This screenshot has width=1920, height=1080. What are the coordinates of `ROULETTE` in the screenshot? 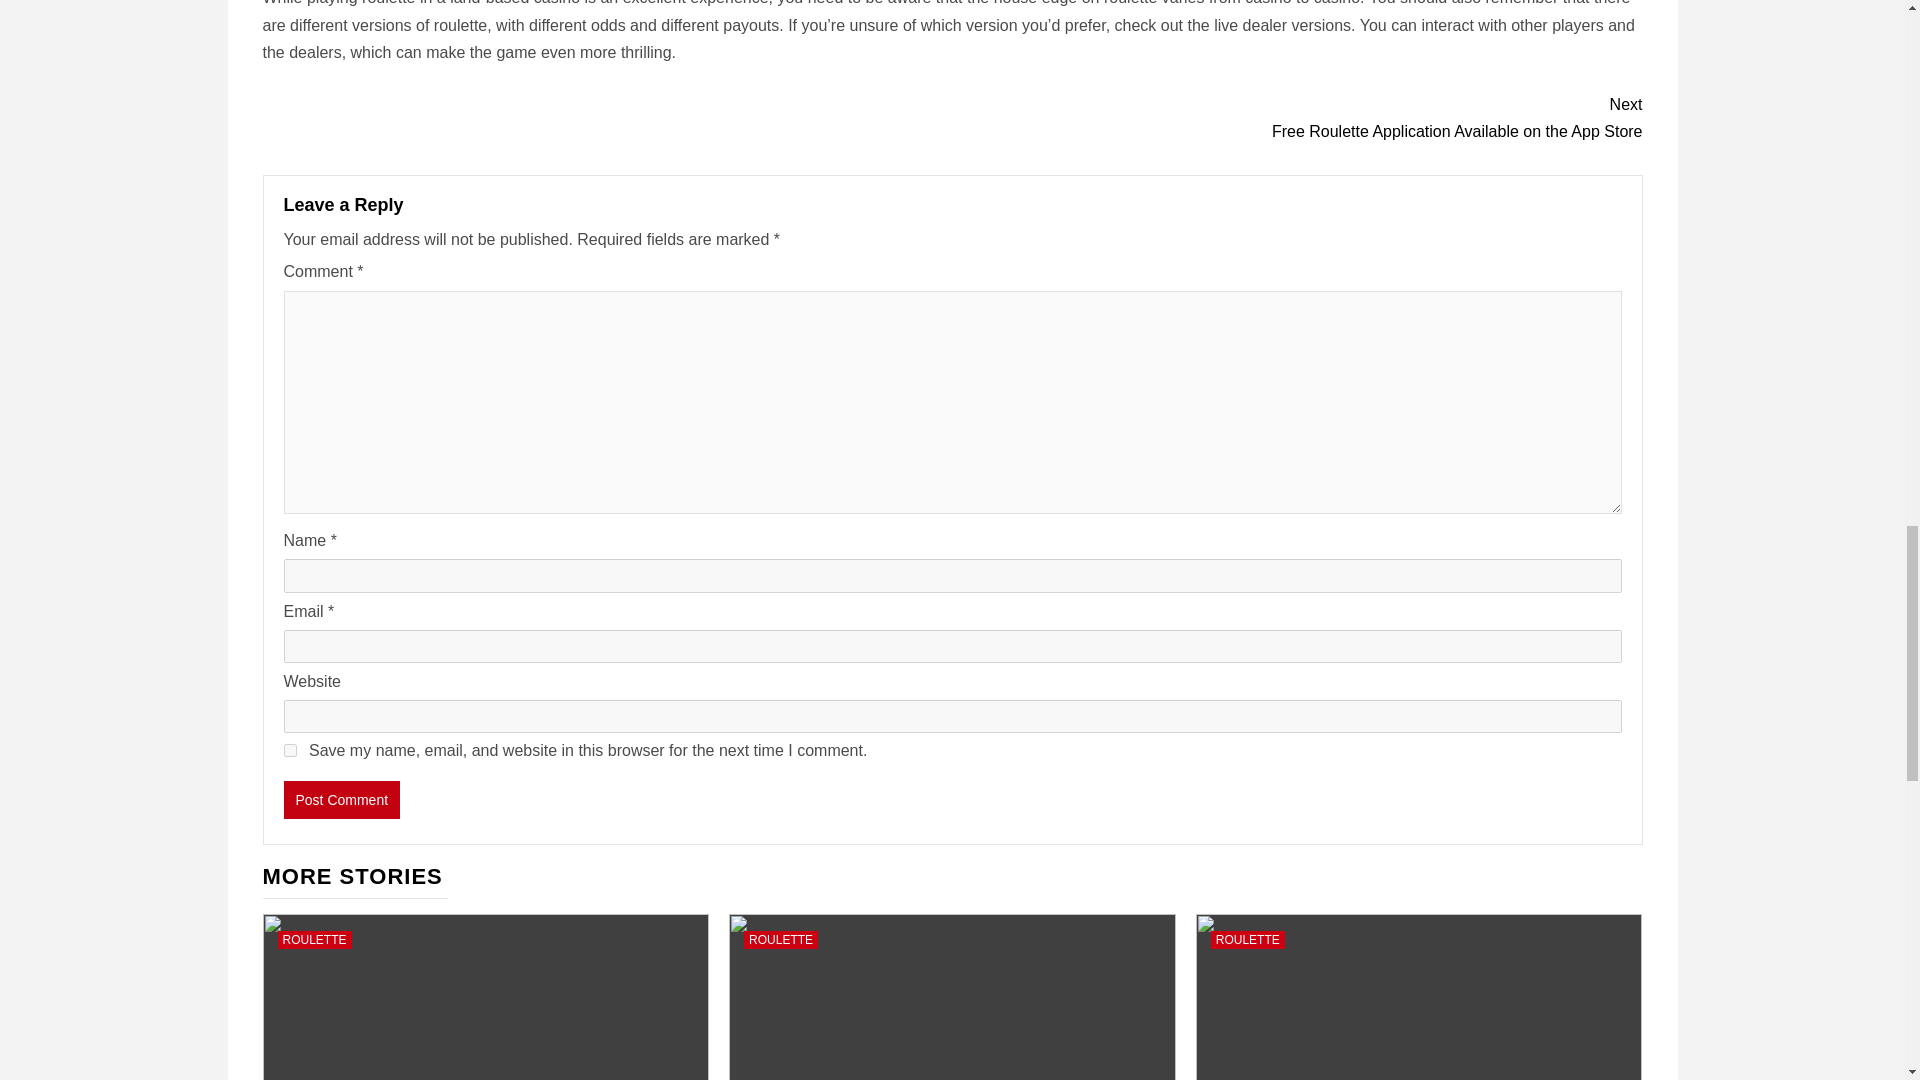 It's located at (780, 940).